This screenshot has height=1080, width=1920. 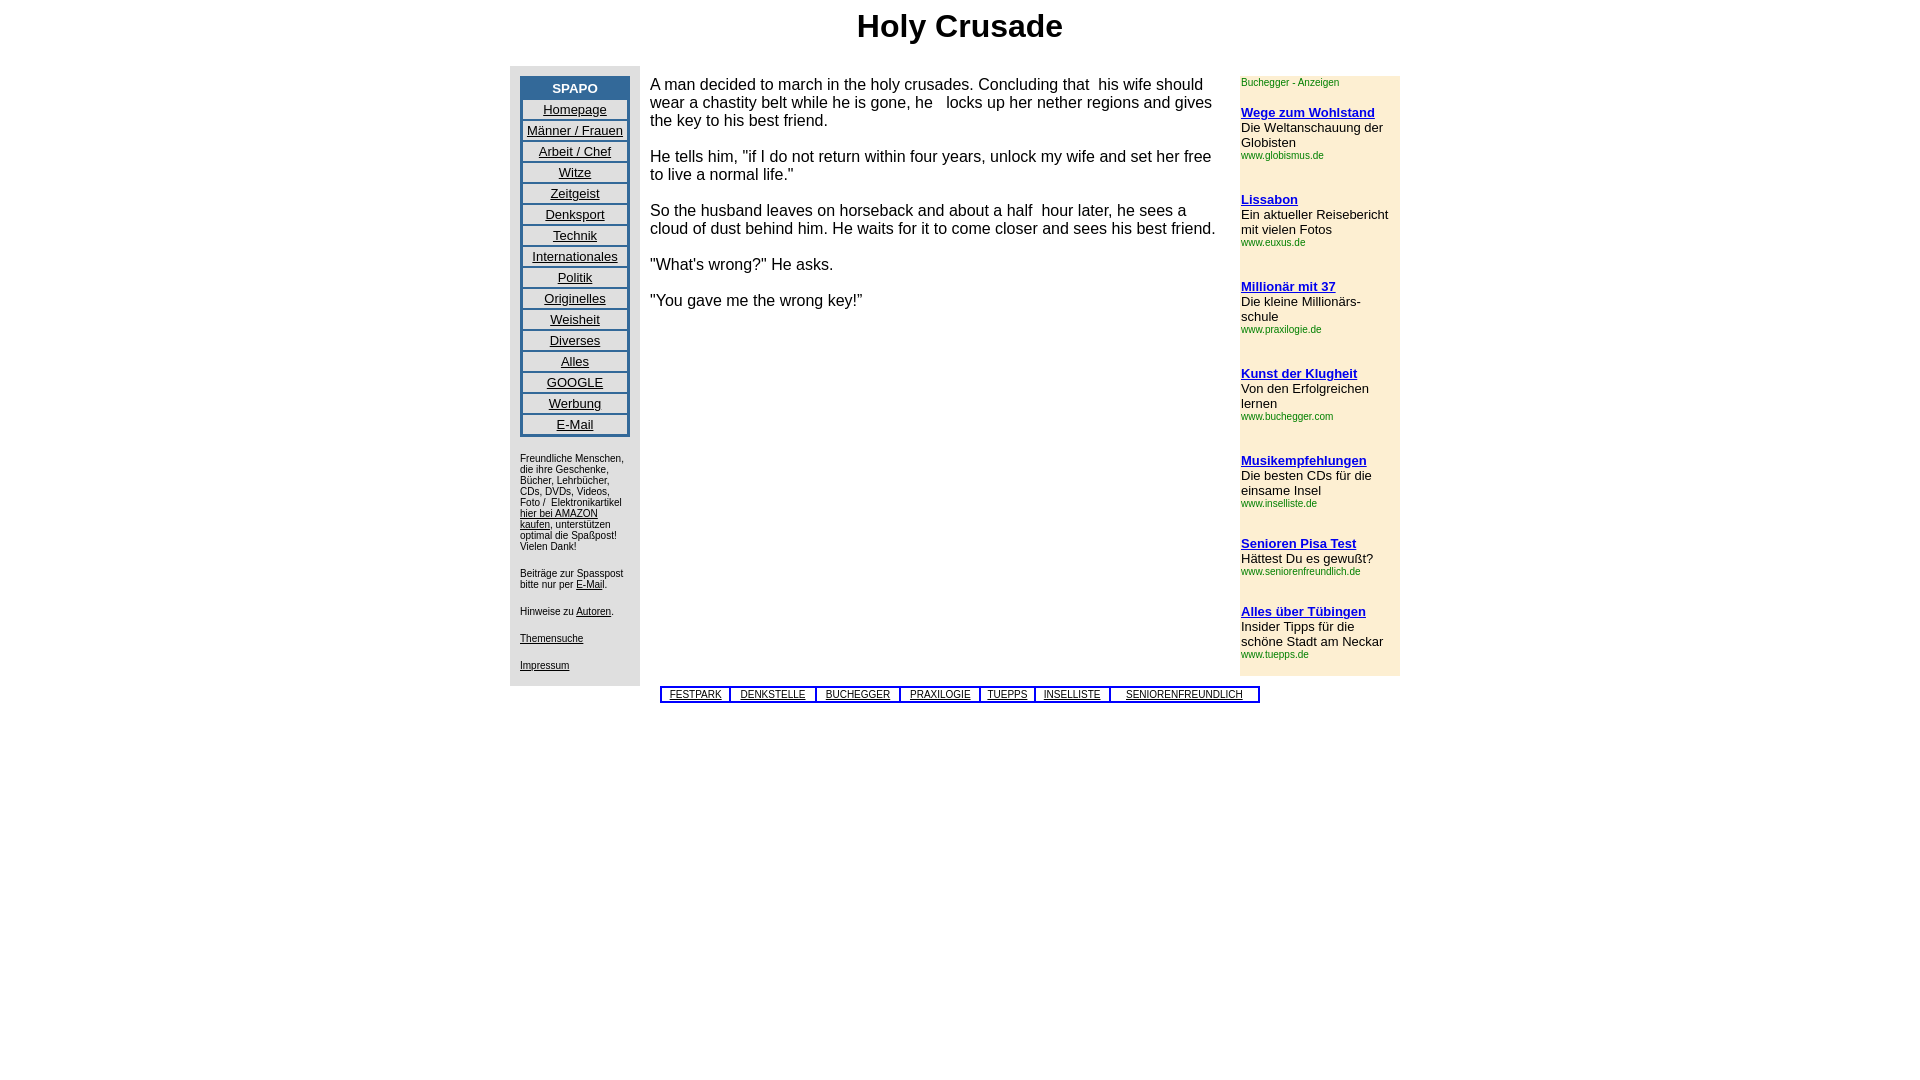 What do you see at coordinates (589, 584) in the screenshot?
I see `E-Mai` at bounding box center [589, 584].